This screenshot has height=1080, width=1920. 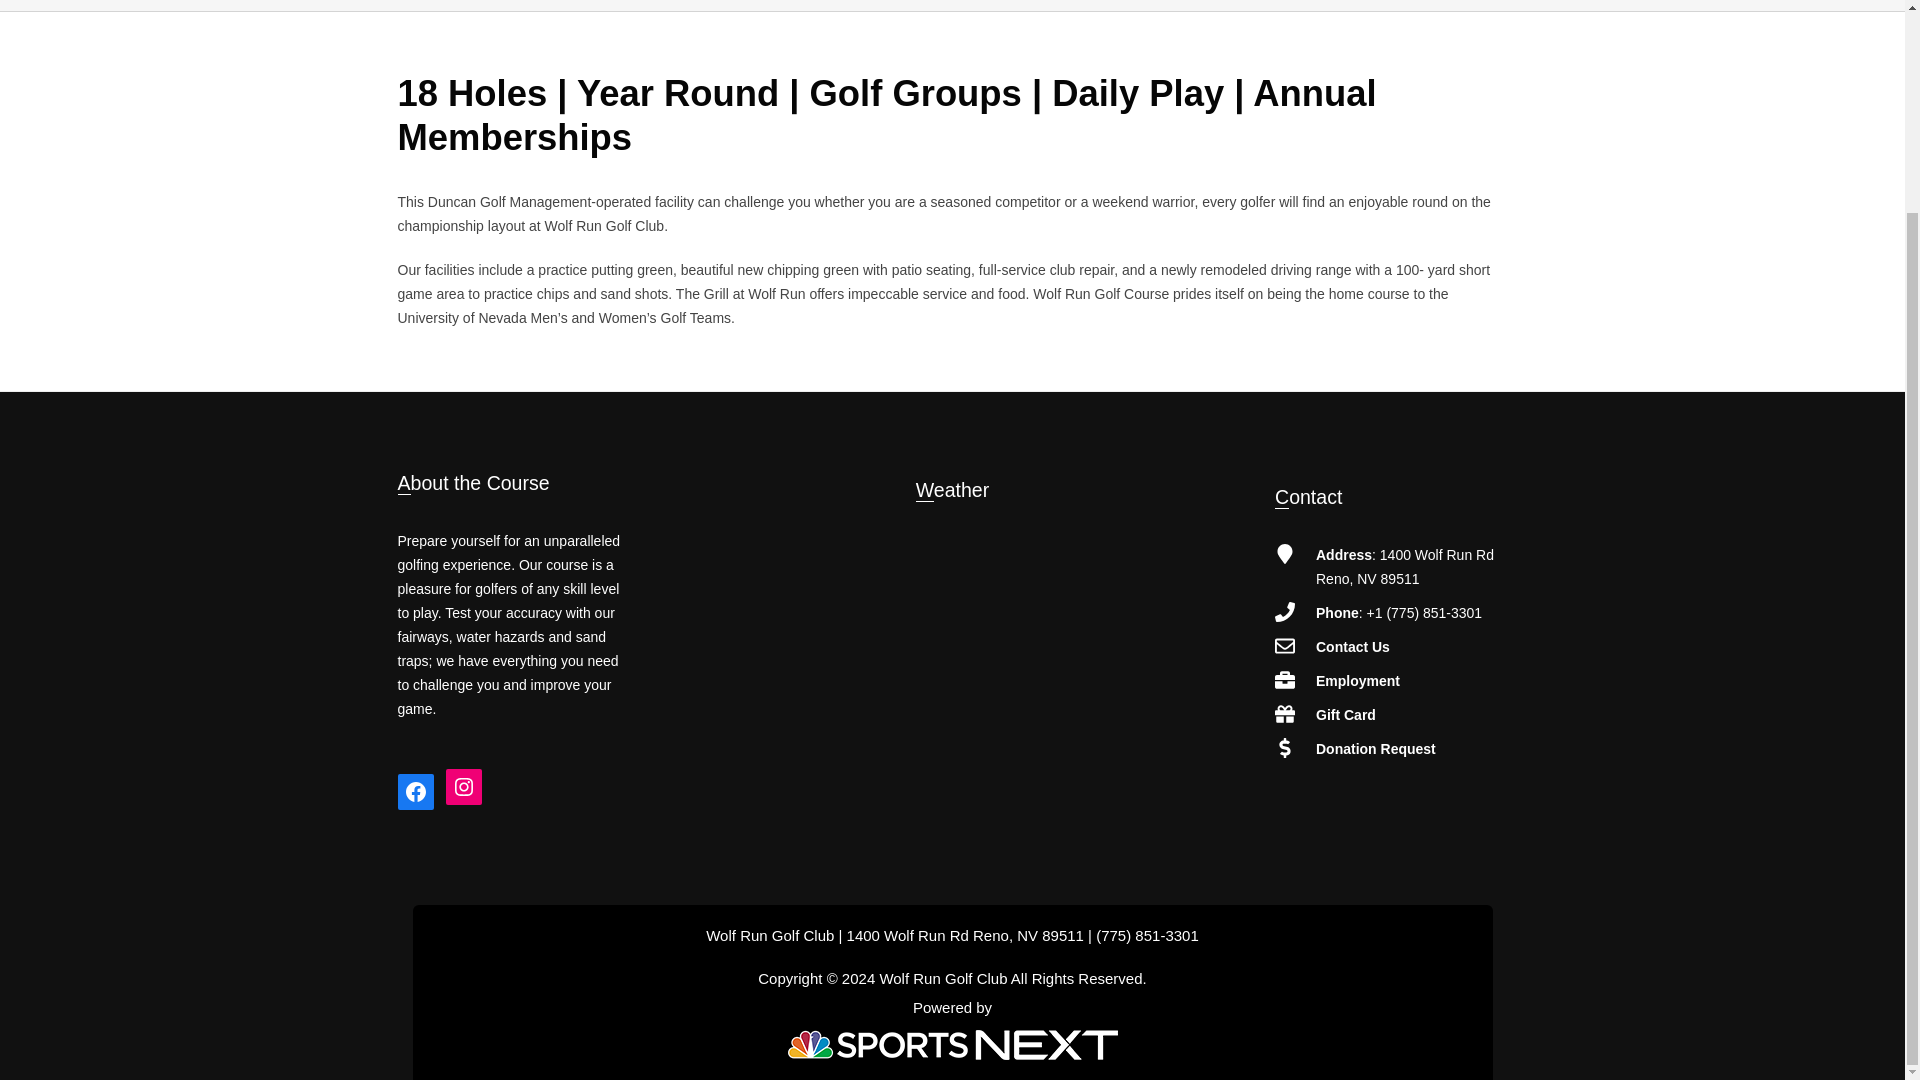 What do you see at coordinates (1357, 680) in the screenshot?
I see `Employment` at bounding box center [1357, 680].